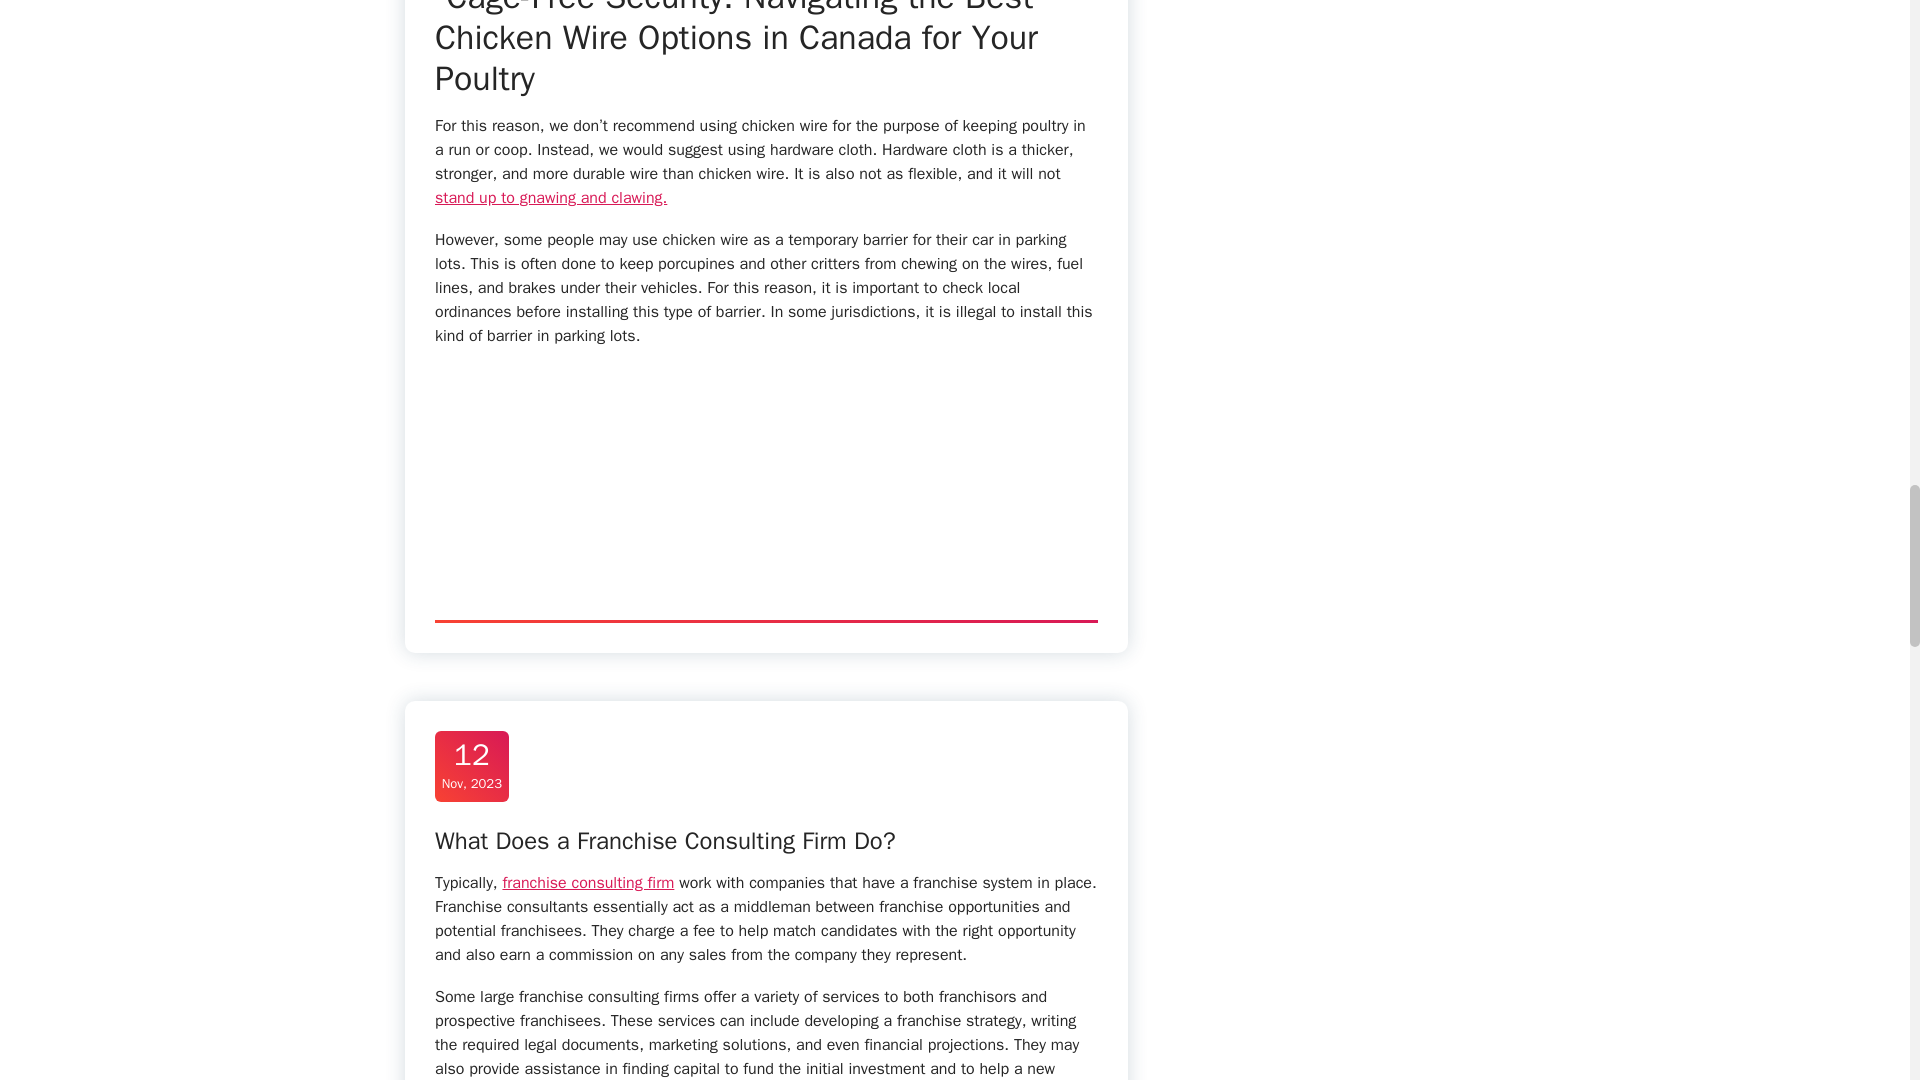  Describe the element at coordinates (666, 841) in the screenshot. I see `What Does a Franchise Consulting Firm Do?` at that location.